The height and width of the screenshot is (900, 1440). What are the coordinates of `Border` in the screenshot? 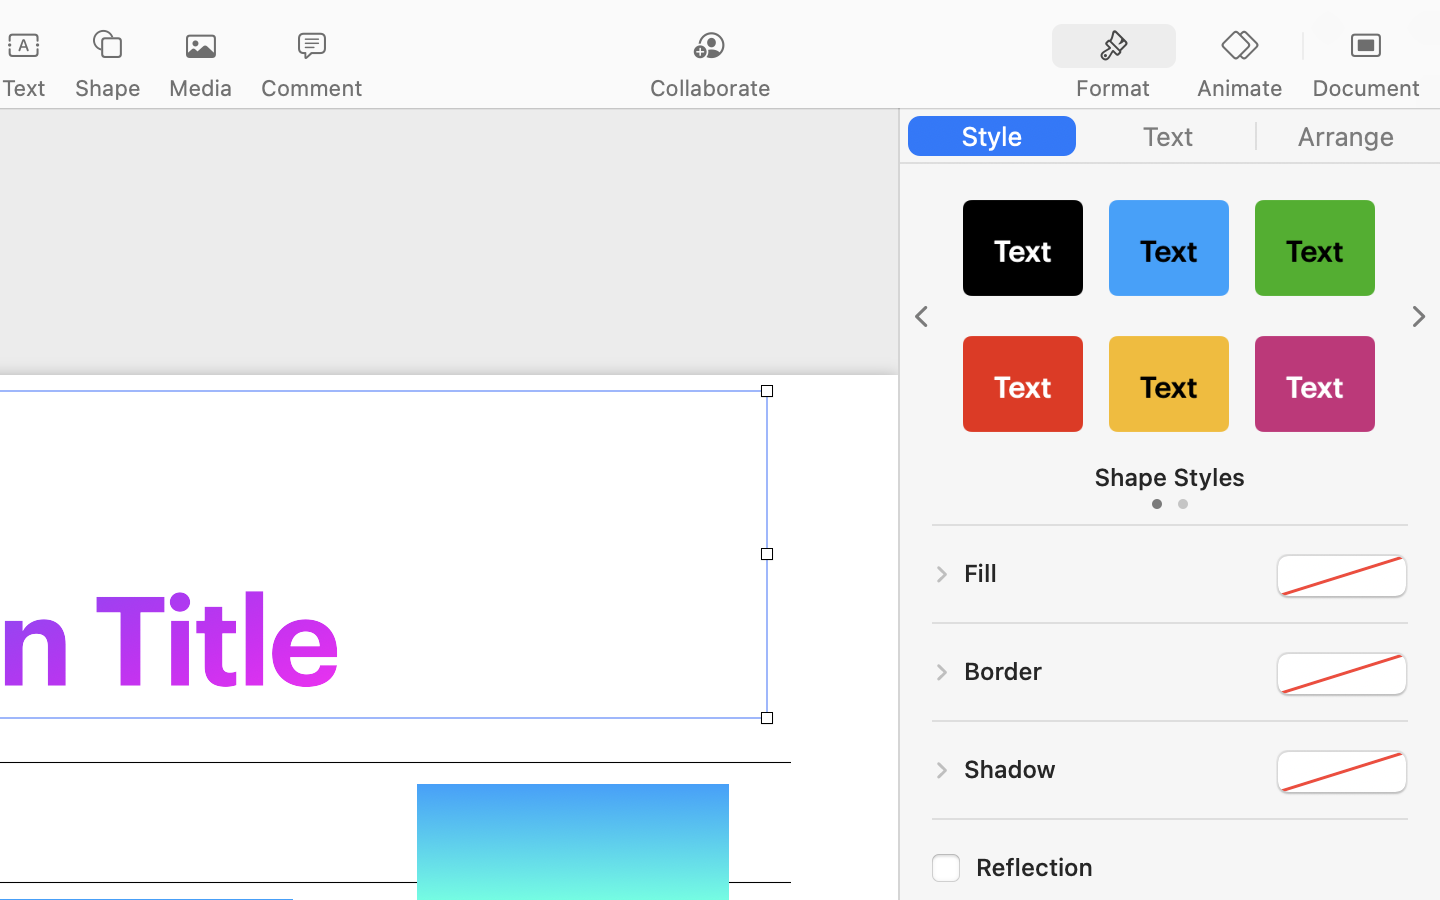 It's located at (1003, 671).